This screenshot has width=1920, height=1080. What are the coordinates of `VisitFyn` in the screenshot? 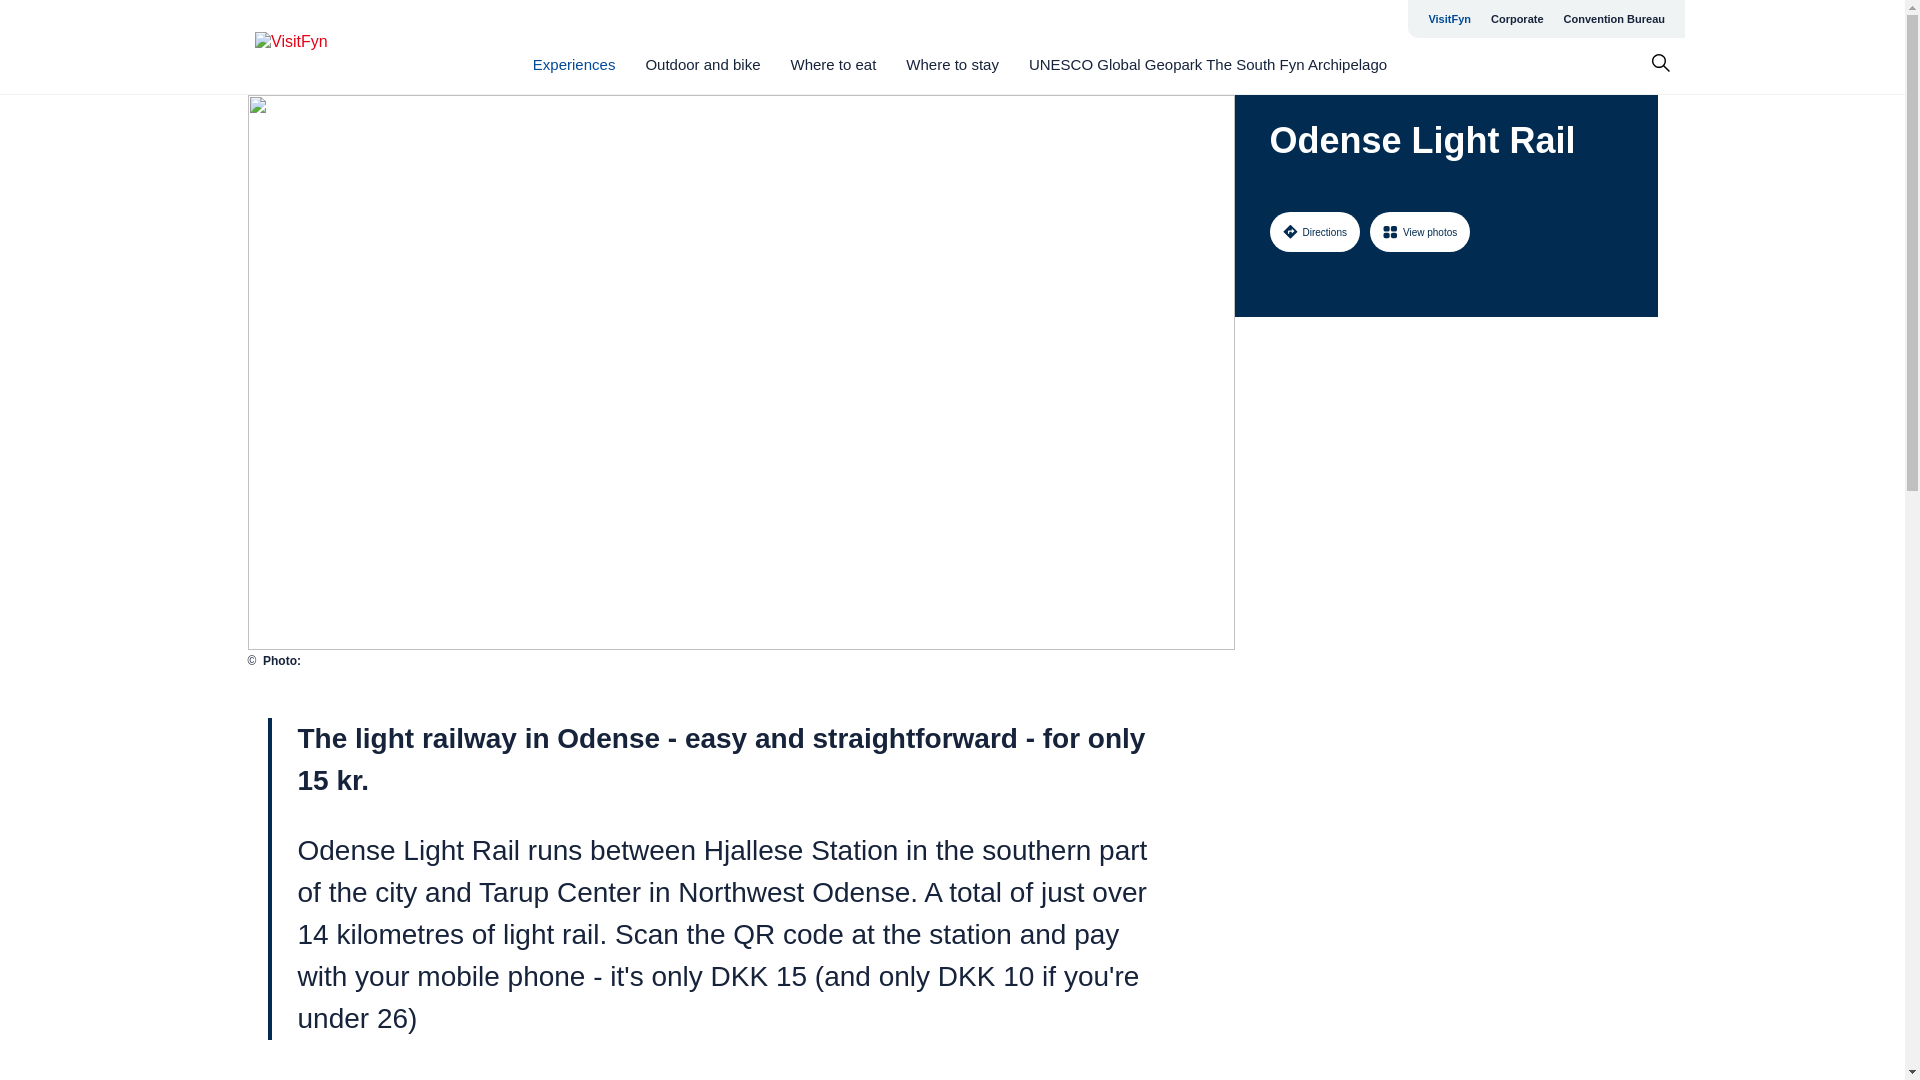 It's located at (1449, 18).